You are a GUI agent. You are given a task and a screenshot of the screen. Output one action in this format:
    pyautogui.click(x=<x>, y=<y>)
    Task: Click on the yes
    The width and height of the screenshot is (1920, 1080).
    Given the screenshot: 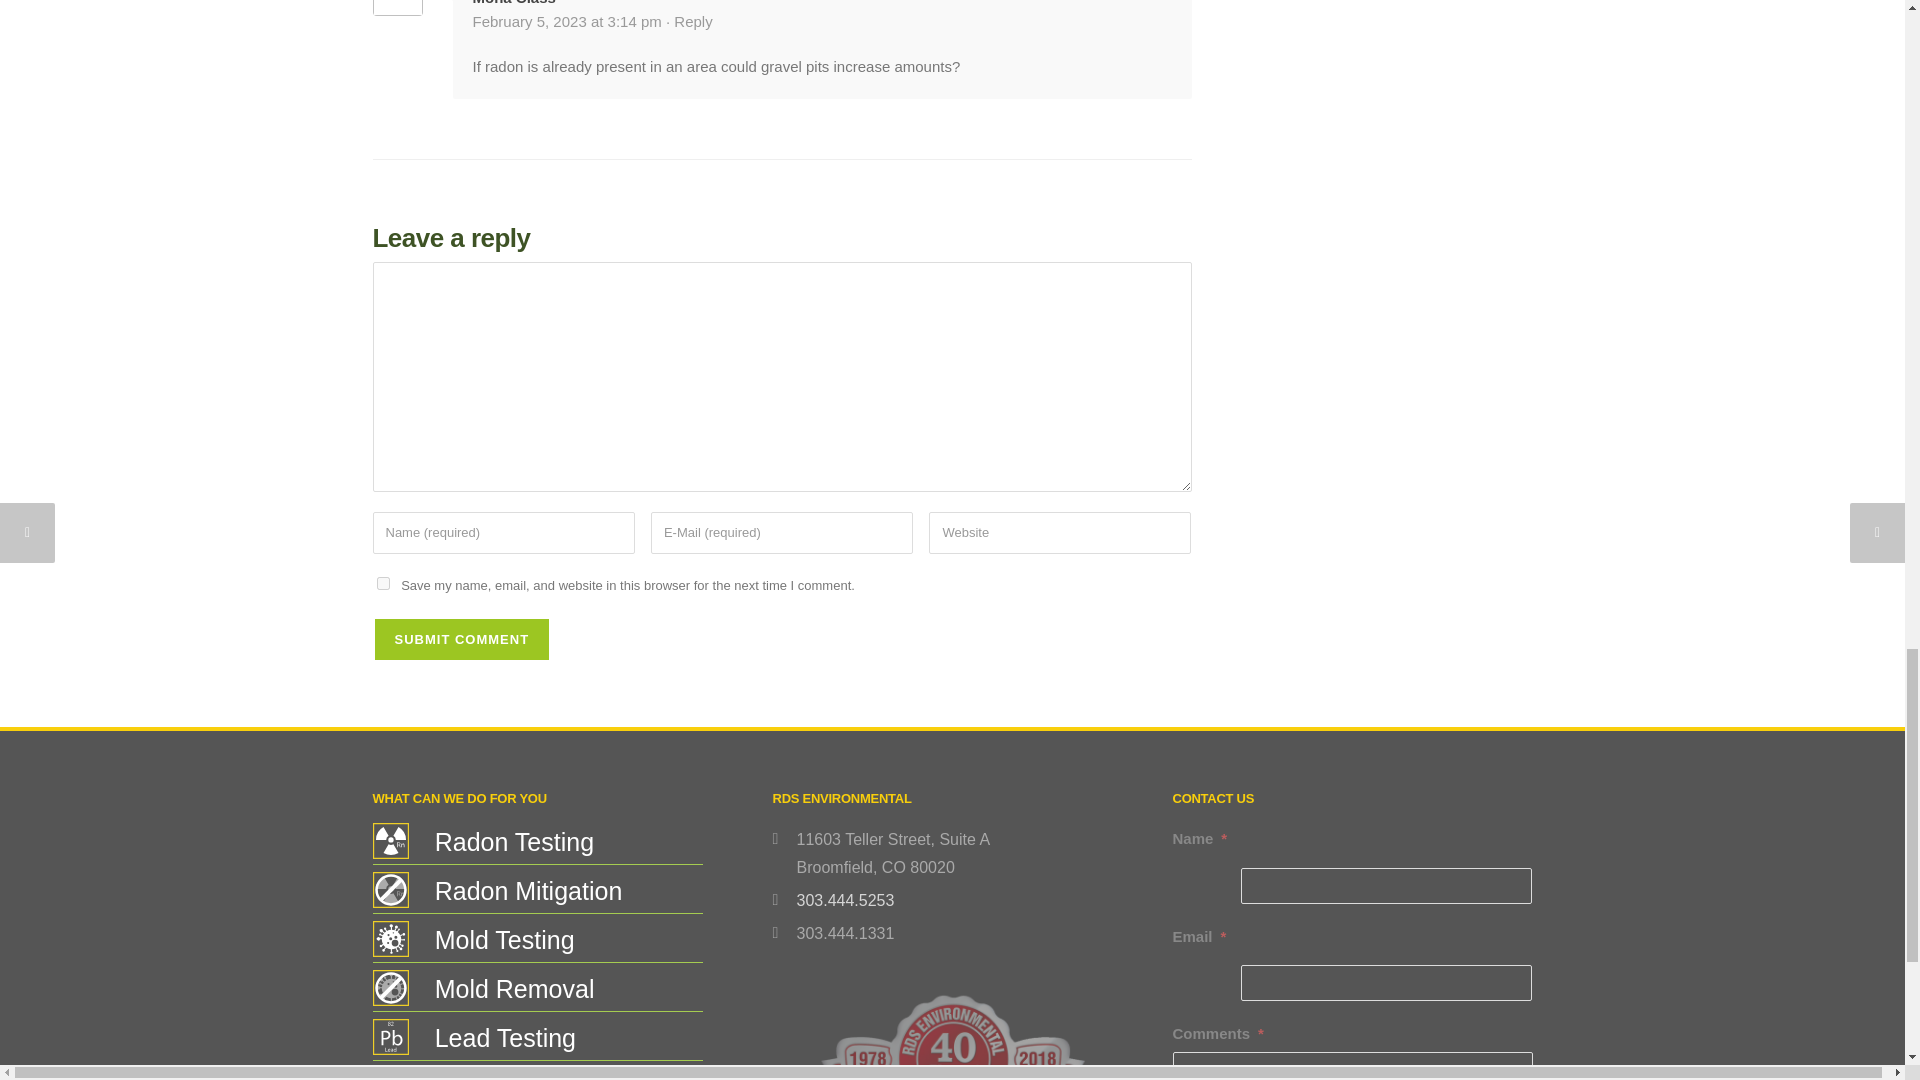 What is the action you would take?
    pyautogui.click(x=382, y=582)
    